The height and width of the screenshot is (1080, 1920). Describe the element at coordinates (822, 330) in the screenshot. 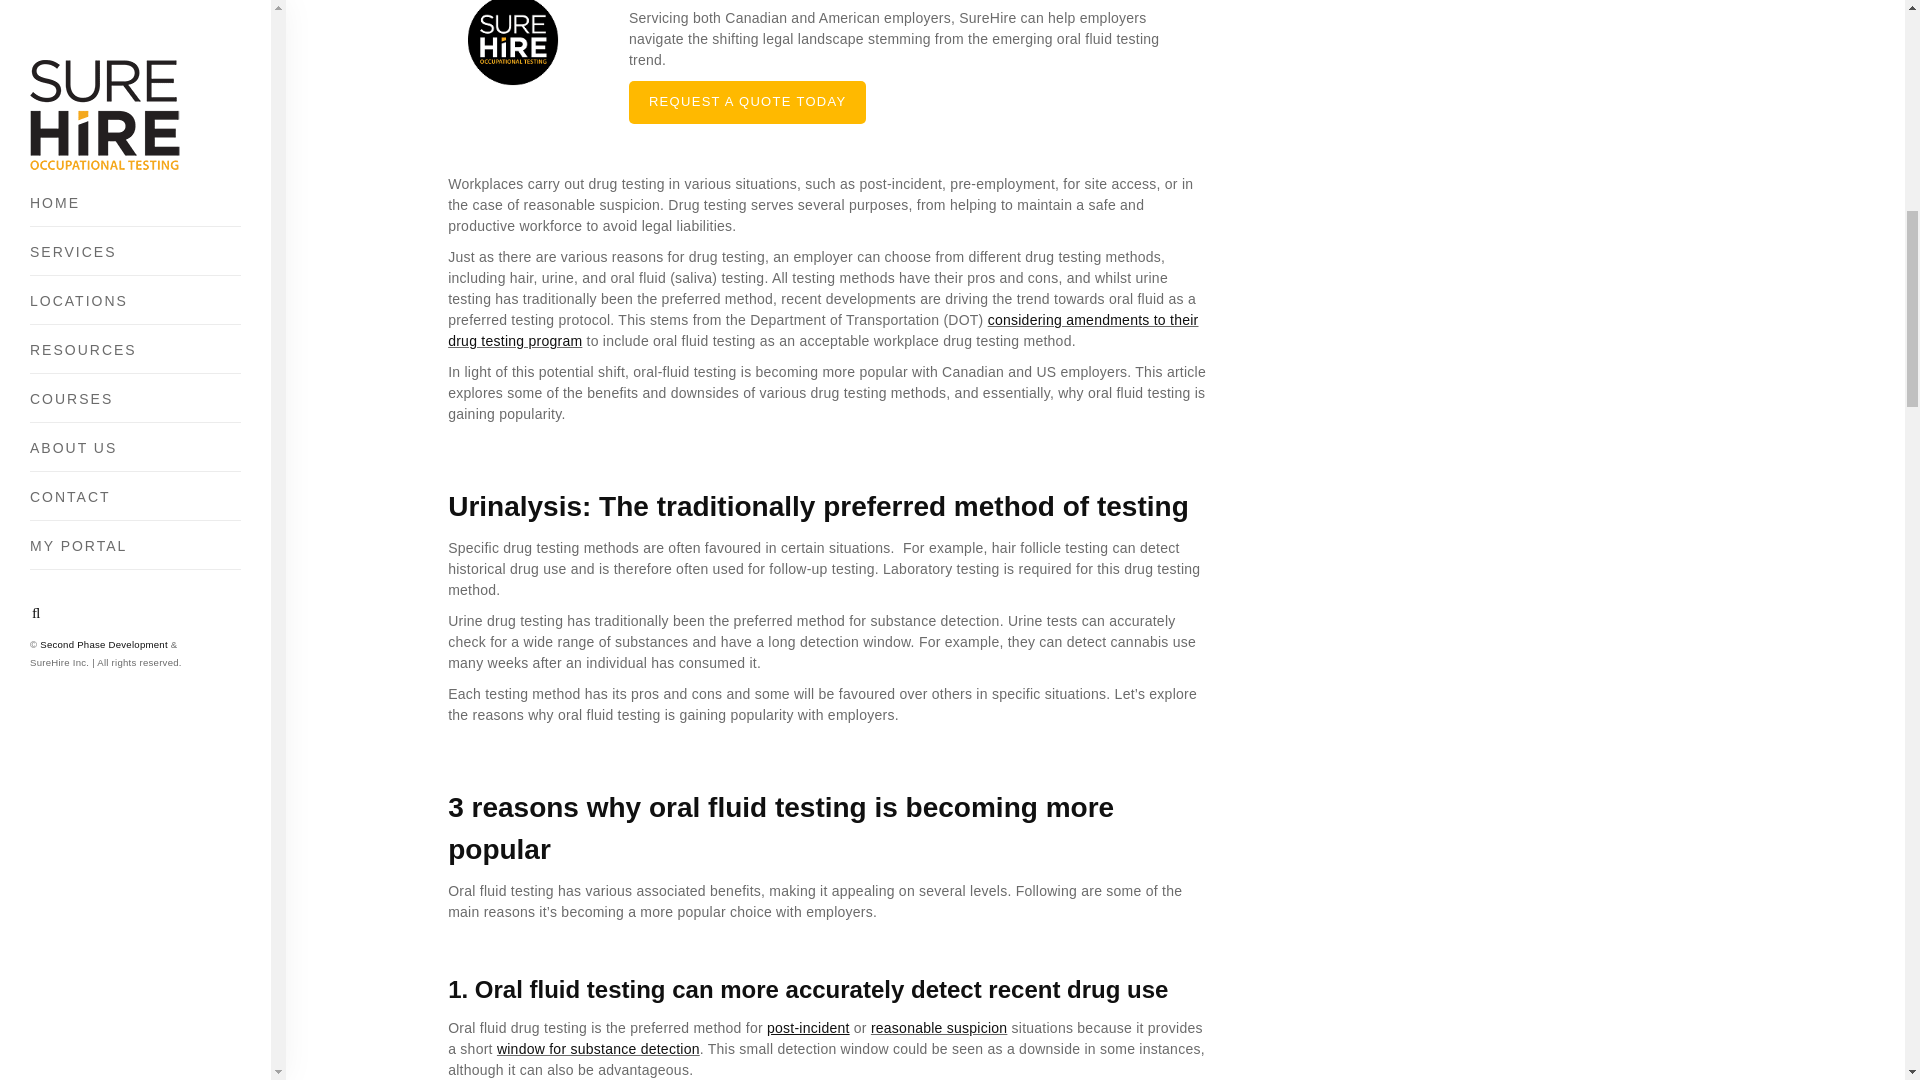

I see `considering amendments to their drug testing program` at that location.